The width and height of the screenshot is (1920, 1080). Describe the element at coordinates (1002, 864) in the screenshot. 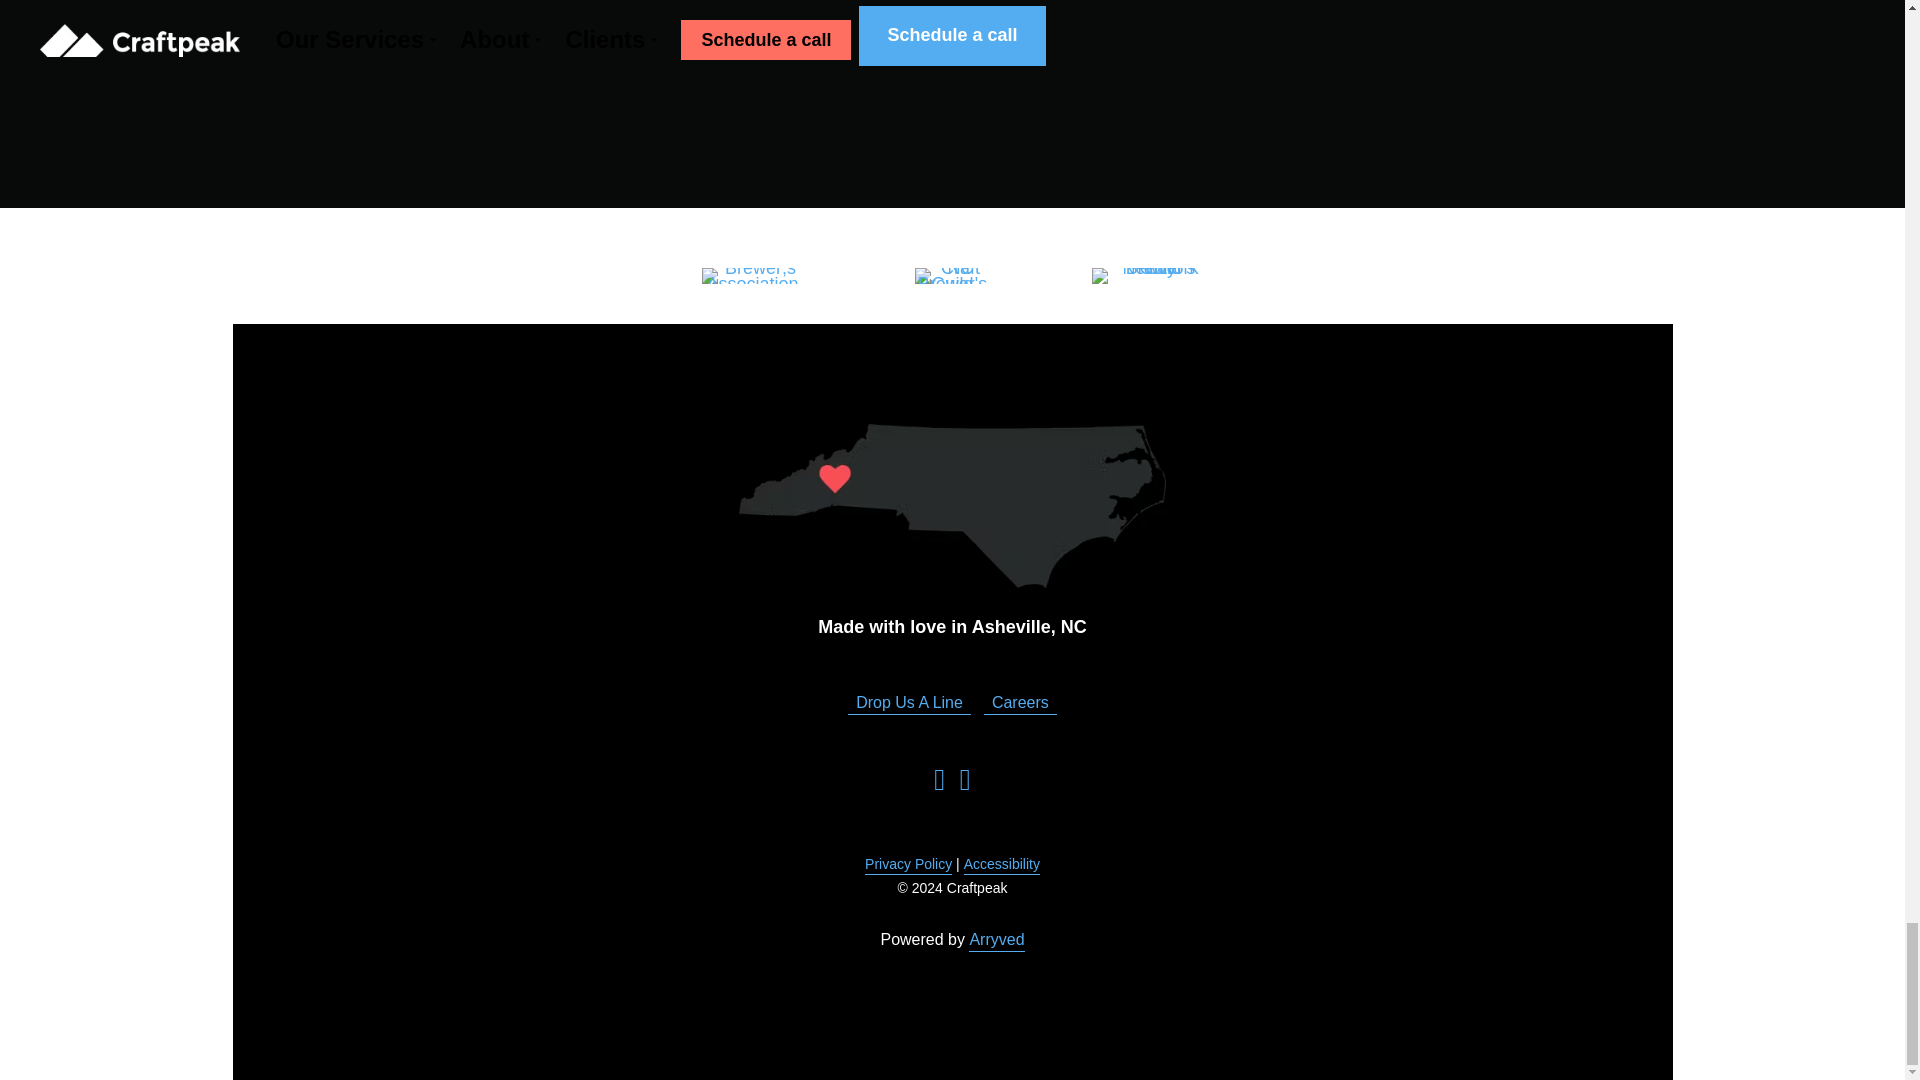

I see `Accessibility` at that location.